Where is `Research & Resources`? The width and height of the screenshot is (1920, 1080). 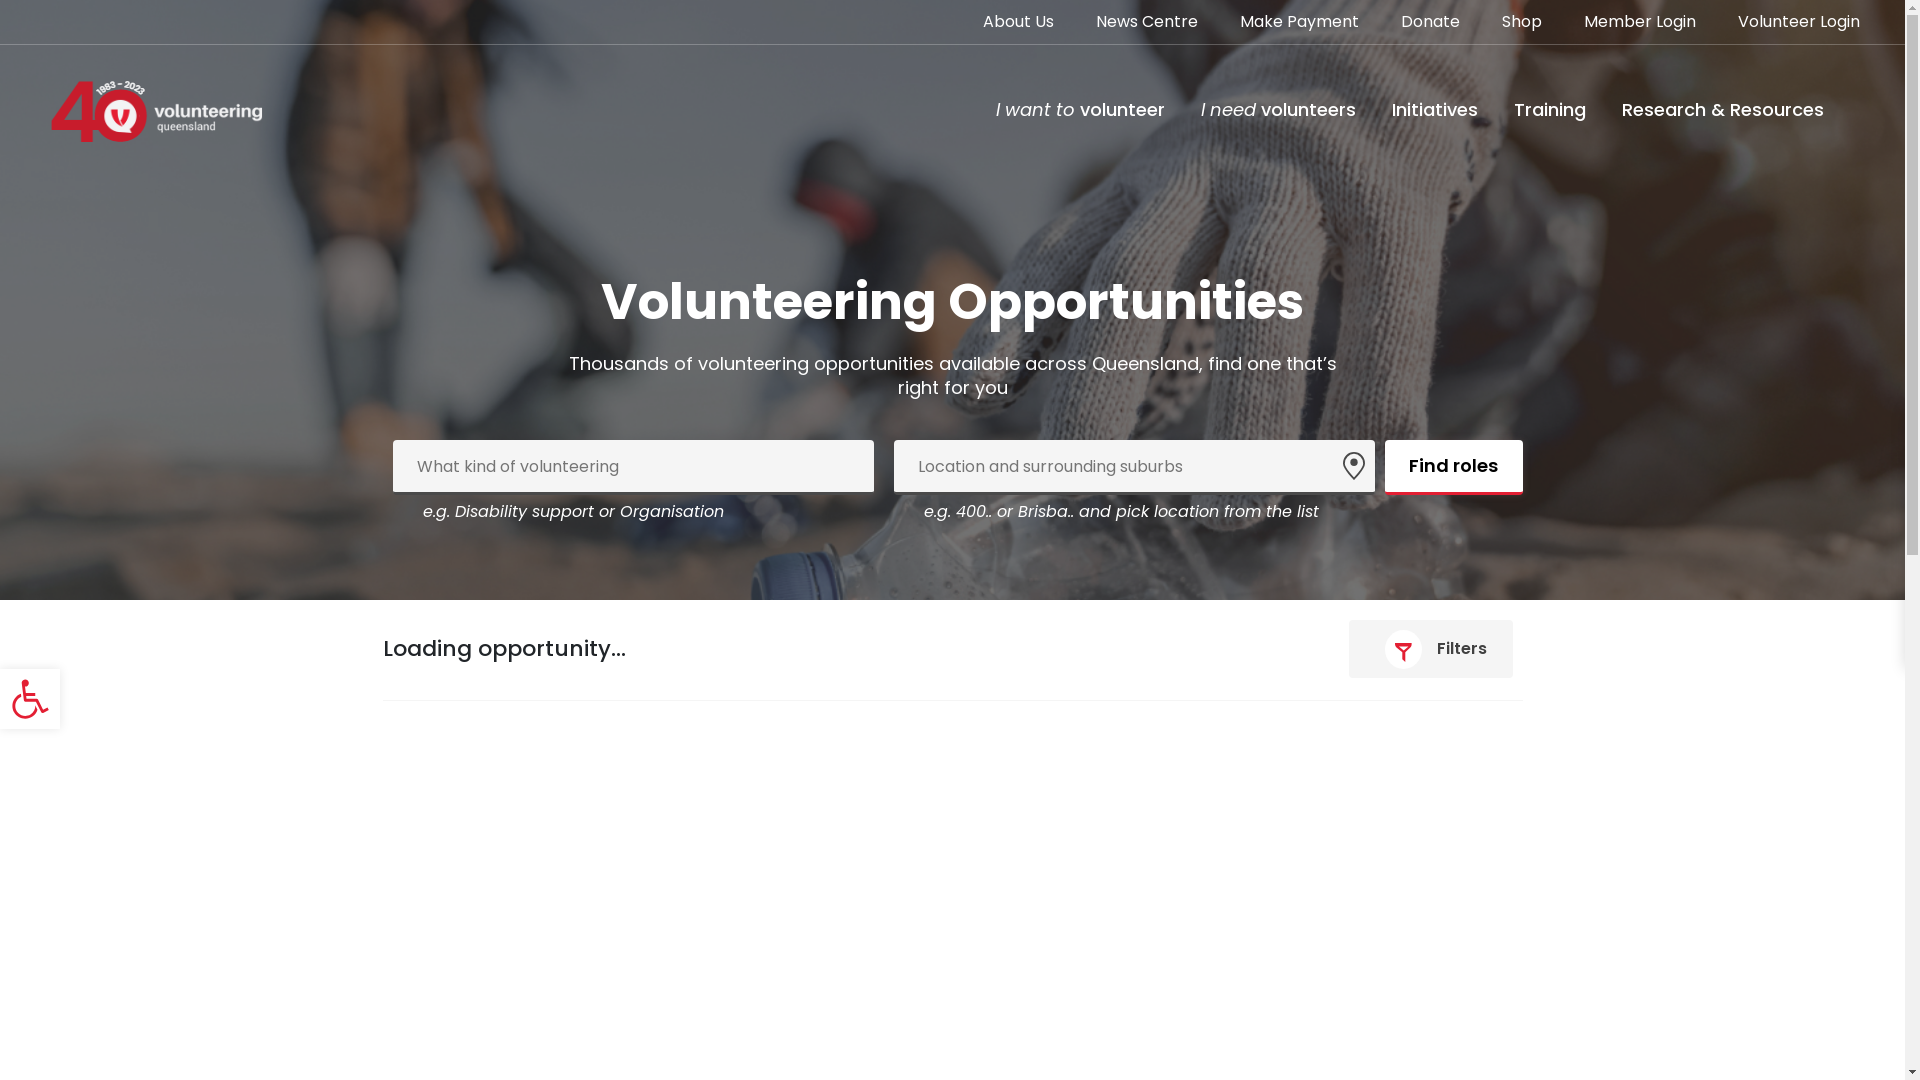
Research & Resources is located at coordinates (1723, 110).